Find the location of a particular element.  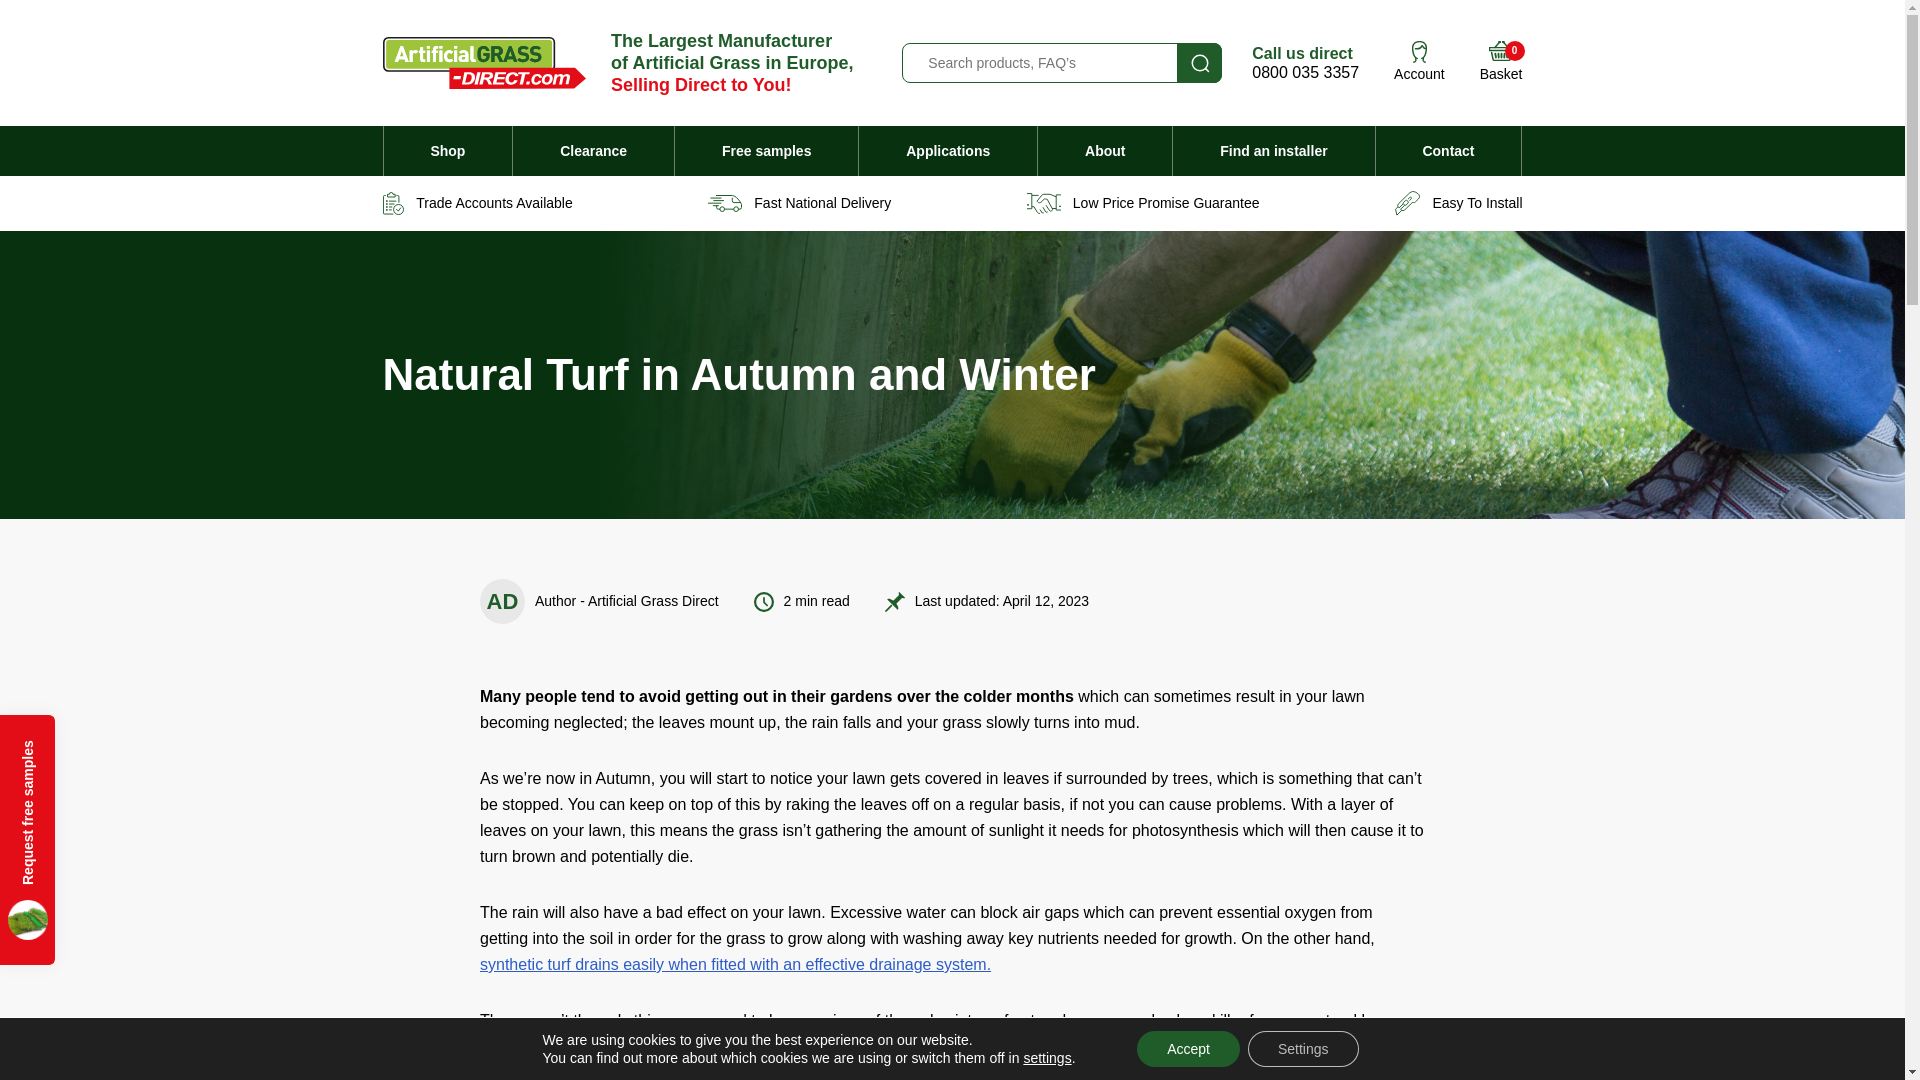

Find an installer is located at coordinates (1274, 151).